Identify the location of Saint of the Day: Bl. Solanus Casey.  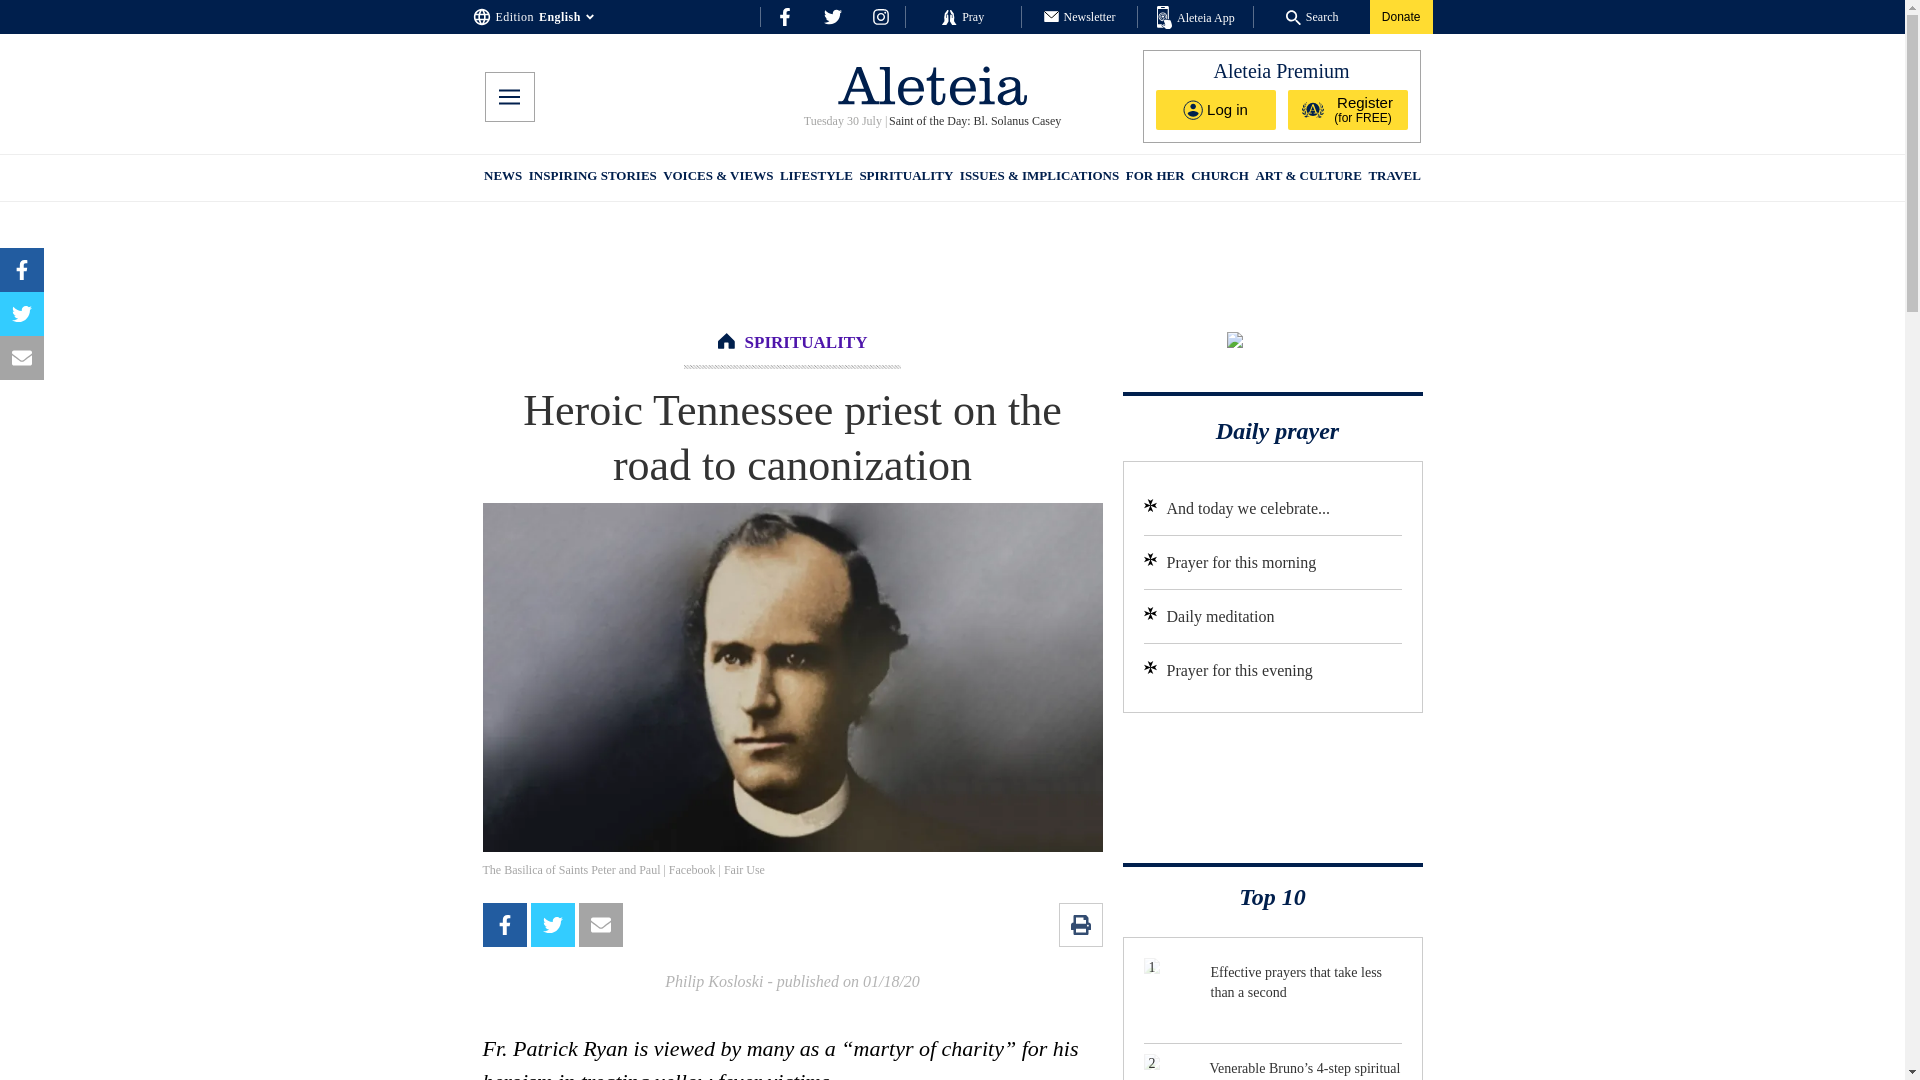
(974, 121).